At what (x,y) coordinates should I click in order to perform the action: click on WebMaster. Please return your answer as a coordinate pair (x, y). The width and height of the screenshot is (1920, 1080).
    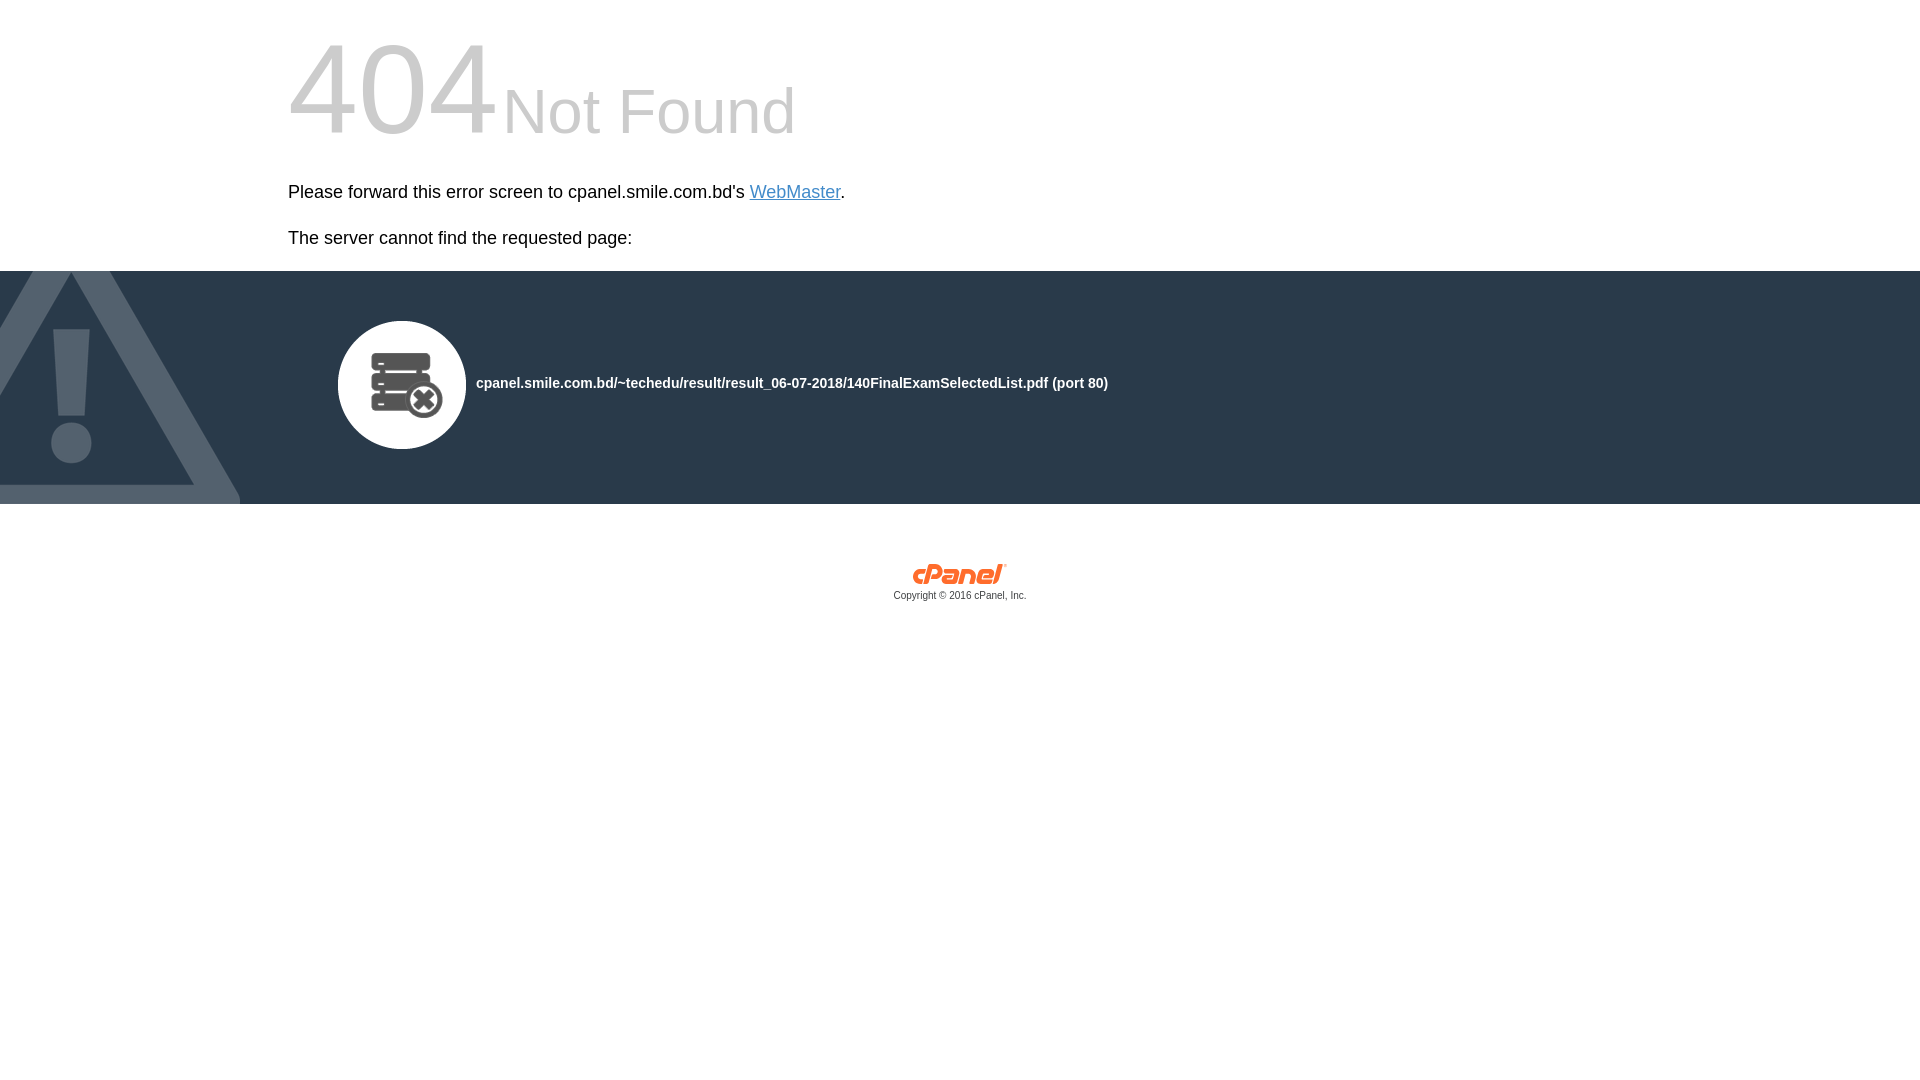
    Looking at the image, I should click on (796, 192).